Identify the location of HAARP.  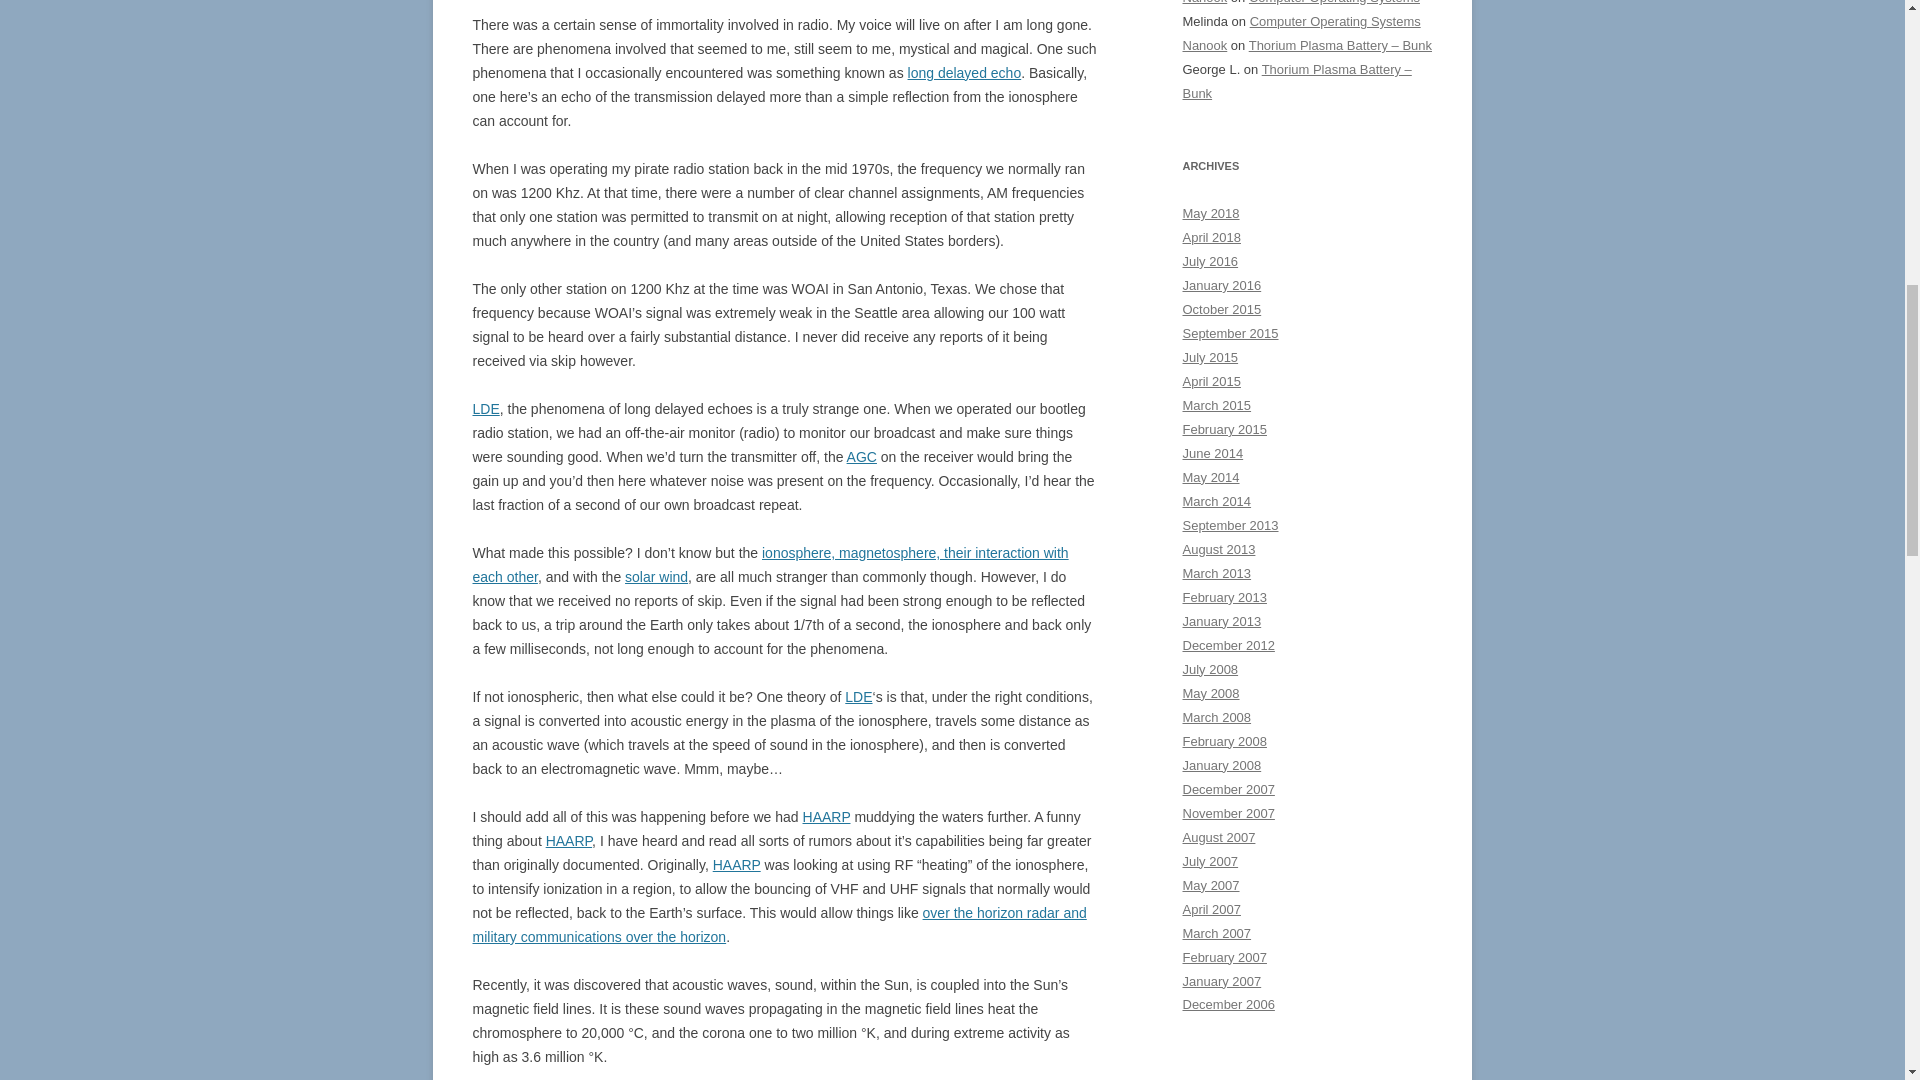
(568, 840).